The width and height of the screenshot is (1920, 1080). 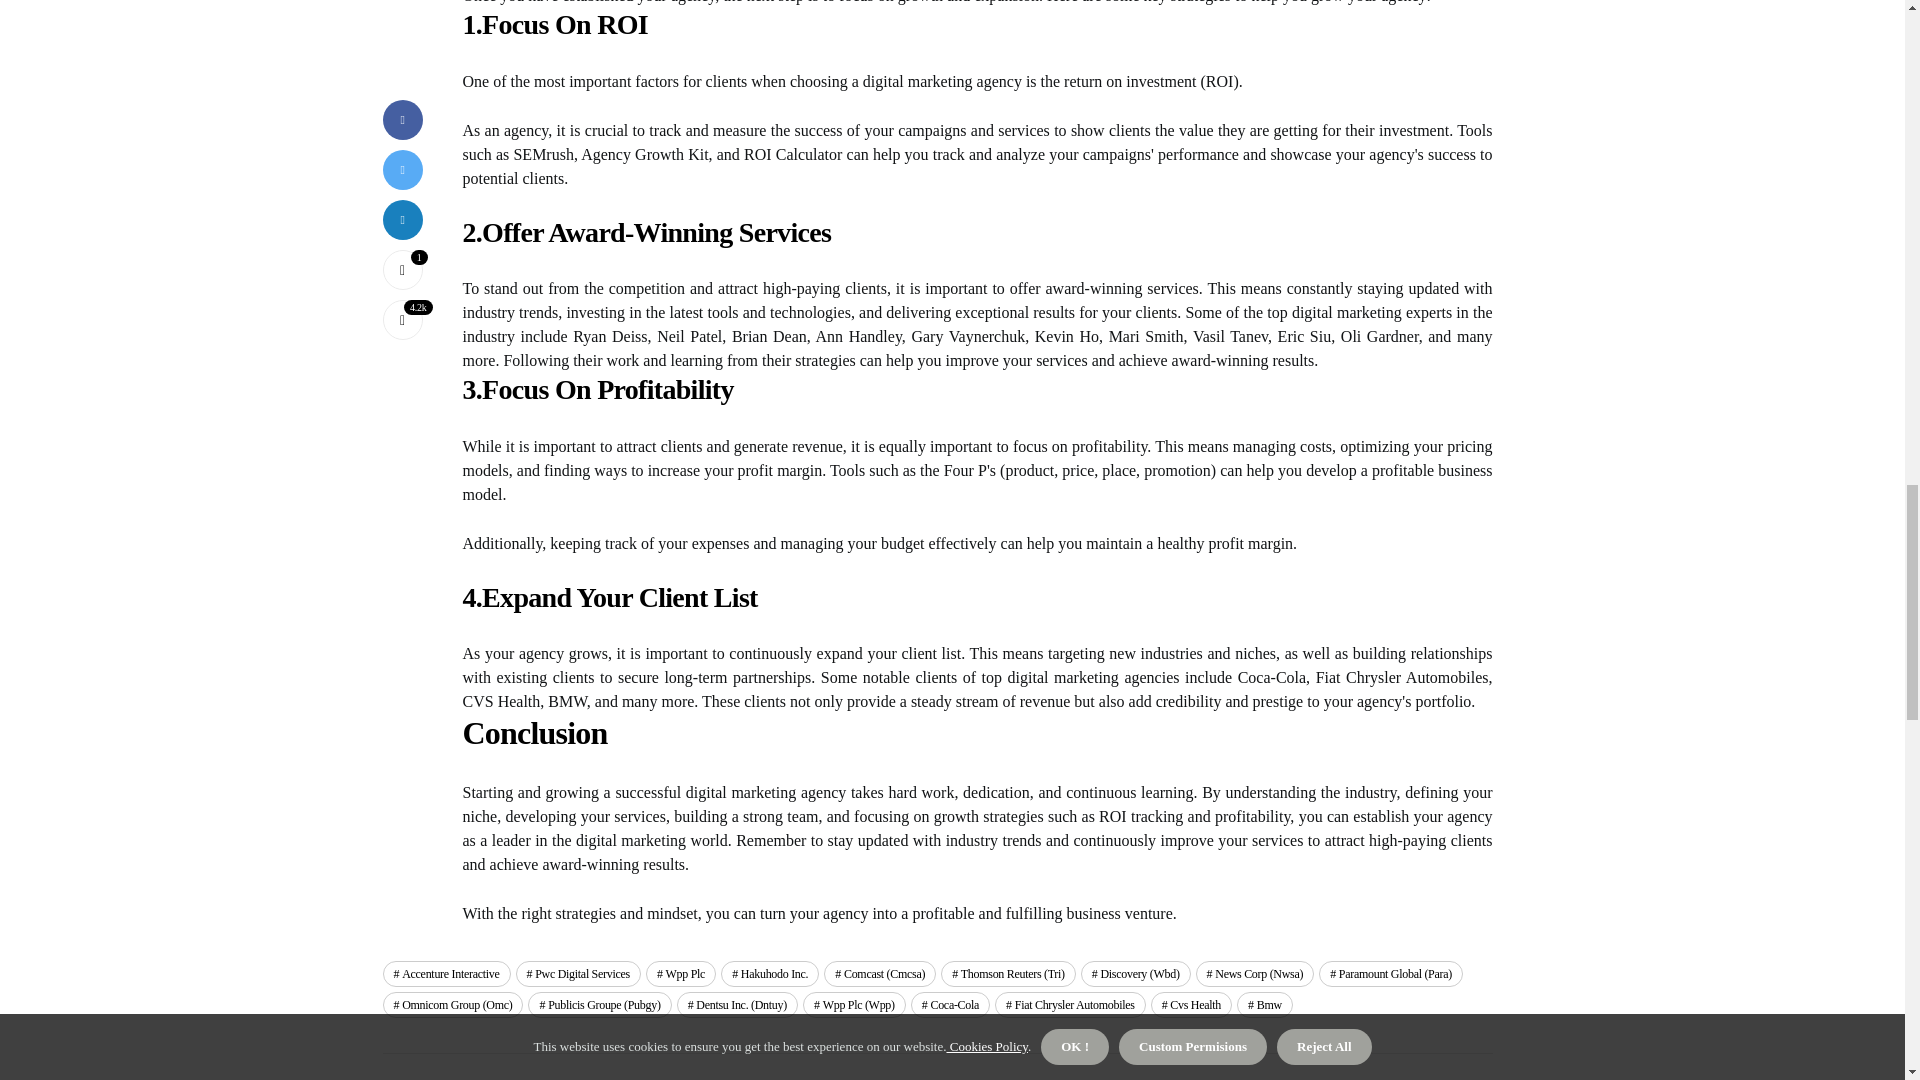 I want to click on Hakuhodo Inc., so click(x=770, y=974).